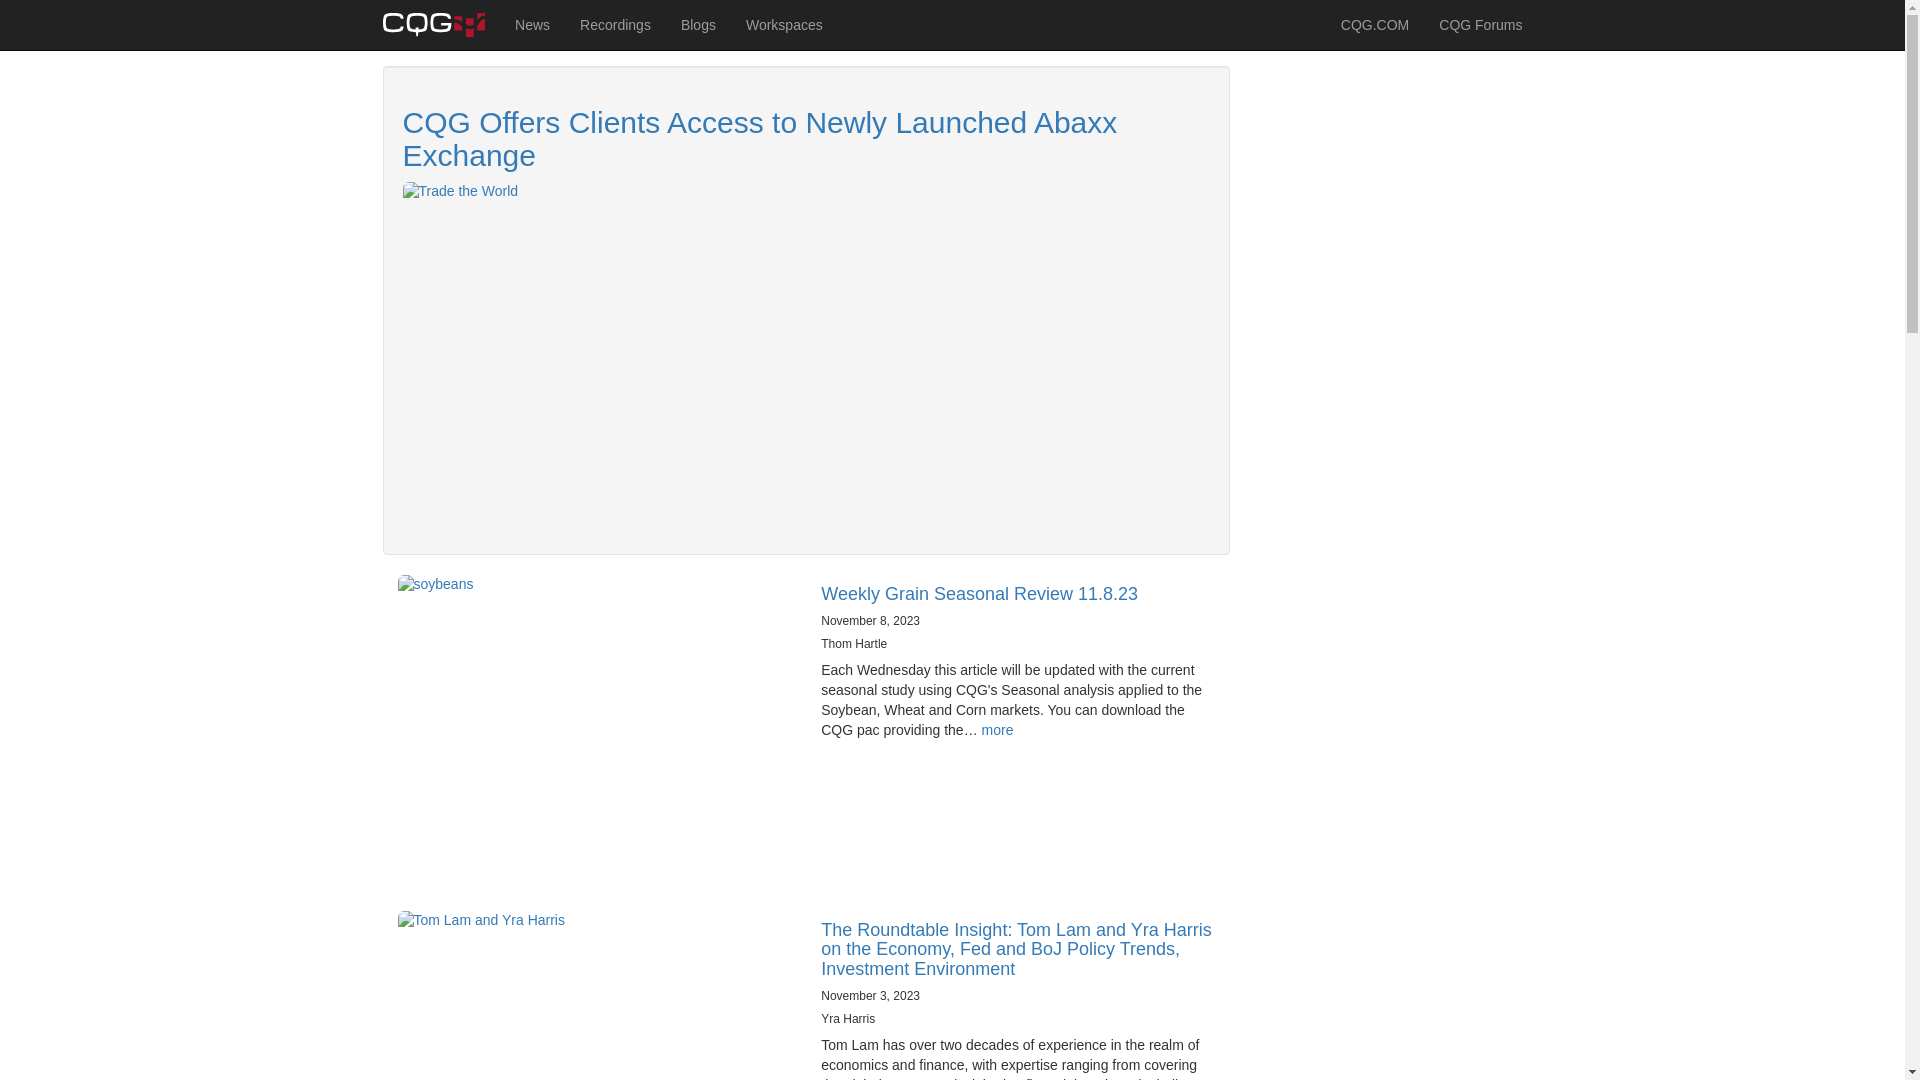 This screenshot has height=1080, width=1920. I want to click on CQG.COM, so click(1375, 24).